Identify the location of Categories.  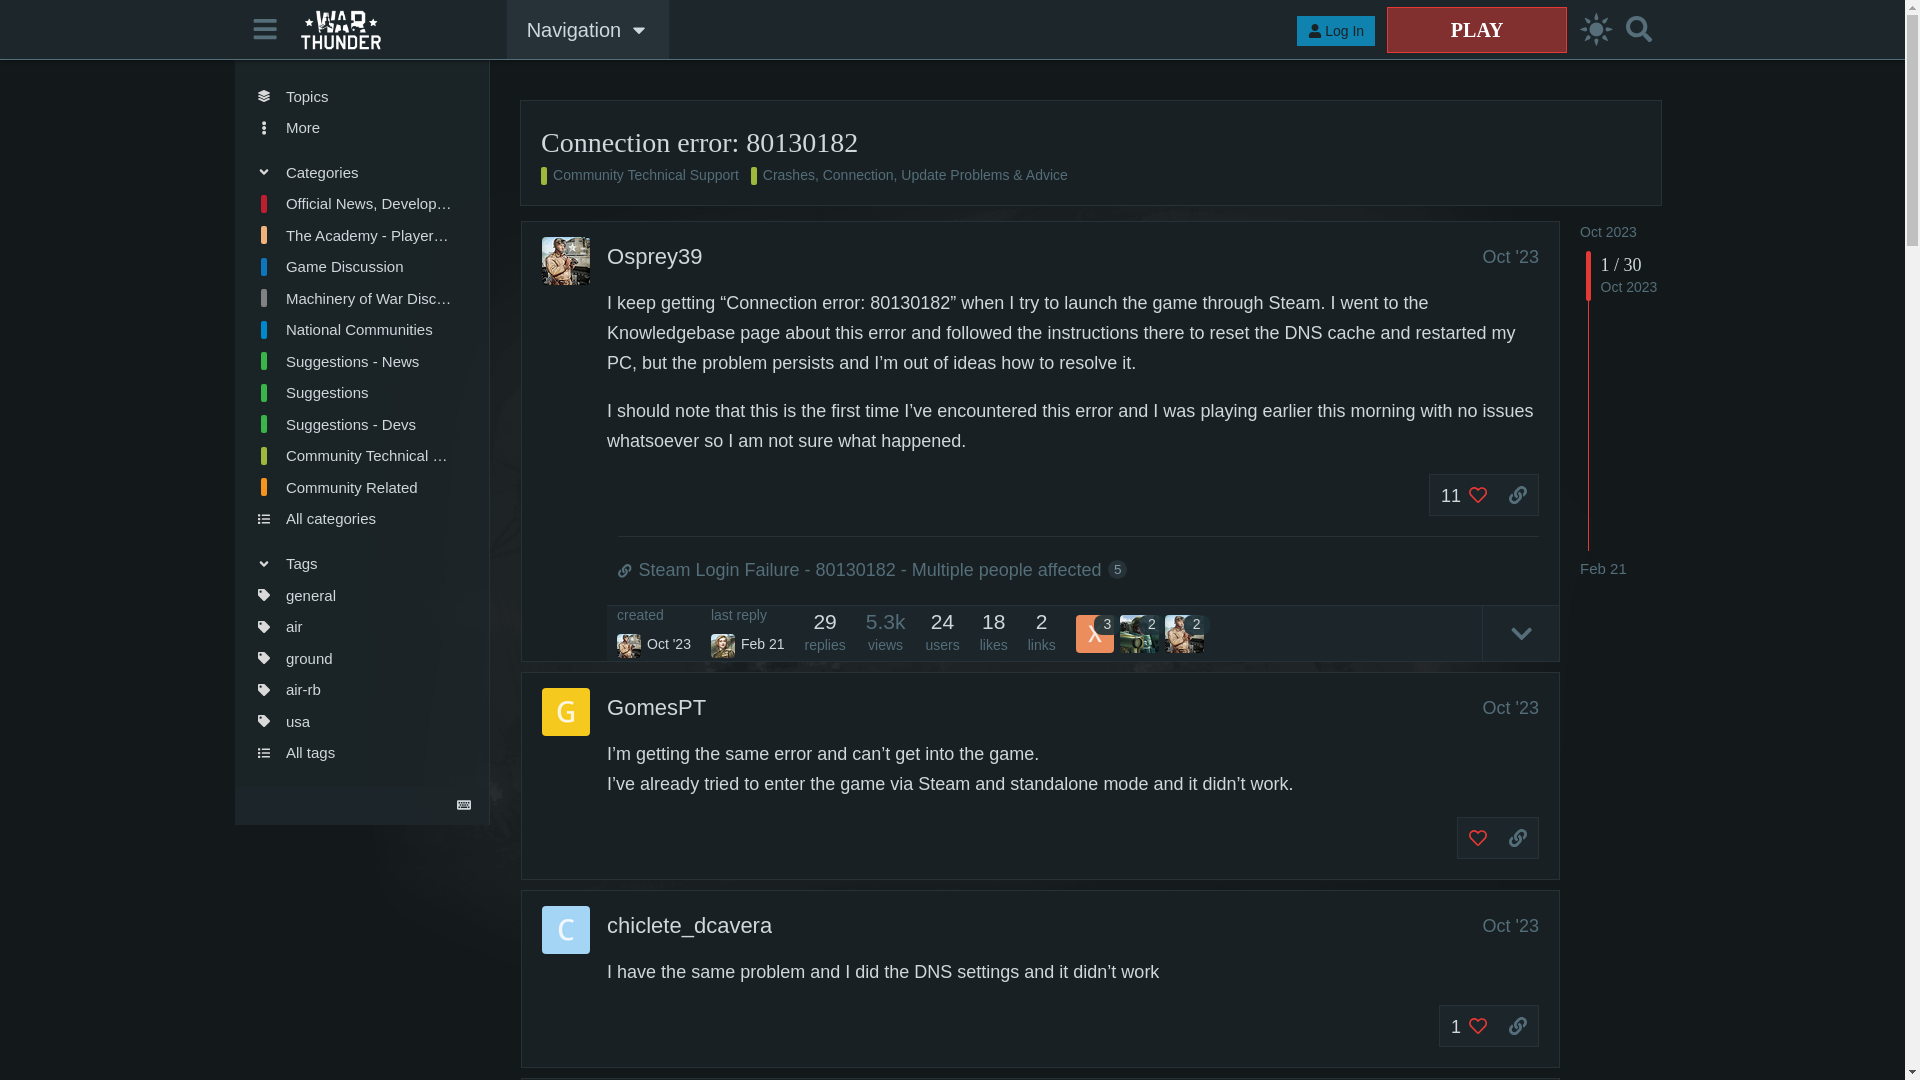
(354, 172).